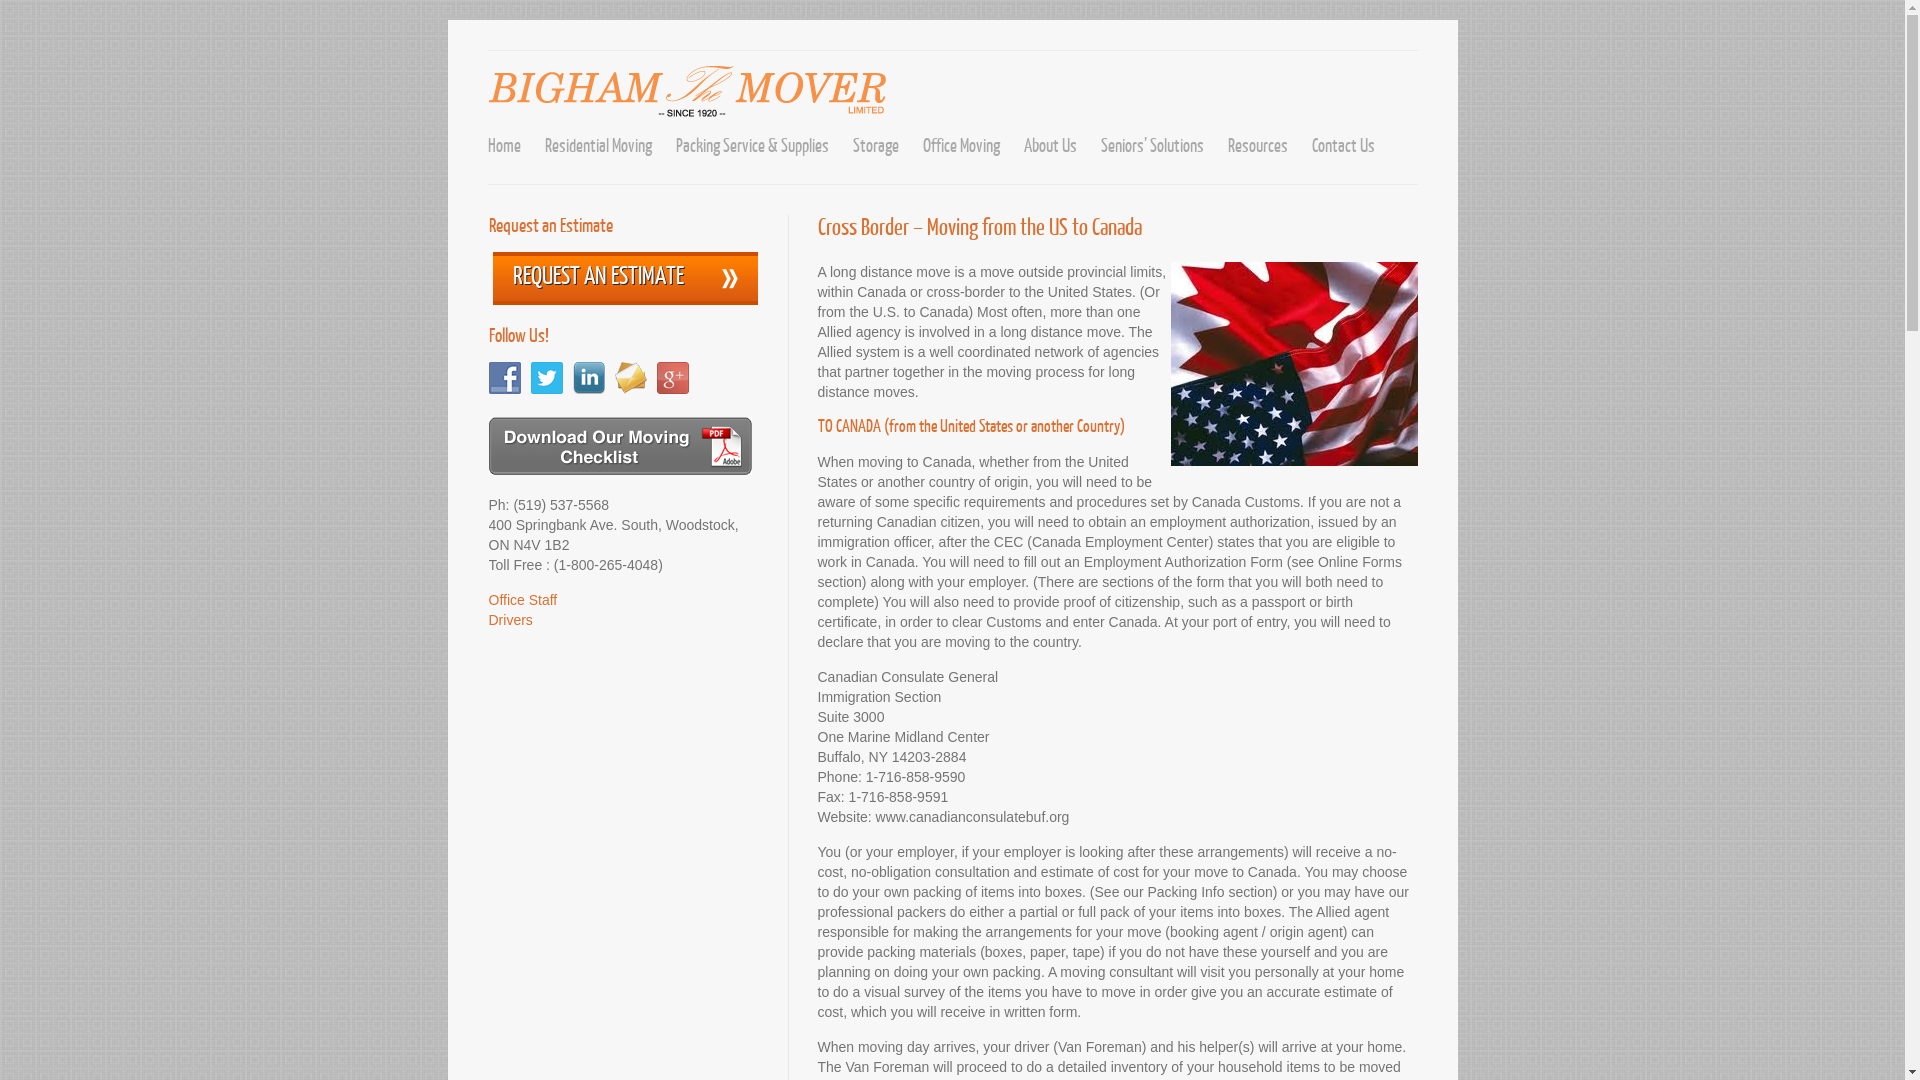  Describe the element at coordinates (1258, 146) in the screenshot. I see `Resources` at that location.